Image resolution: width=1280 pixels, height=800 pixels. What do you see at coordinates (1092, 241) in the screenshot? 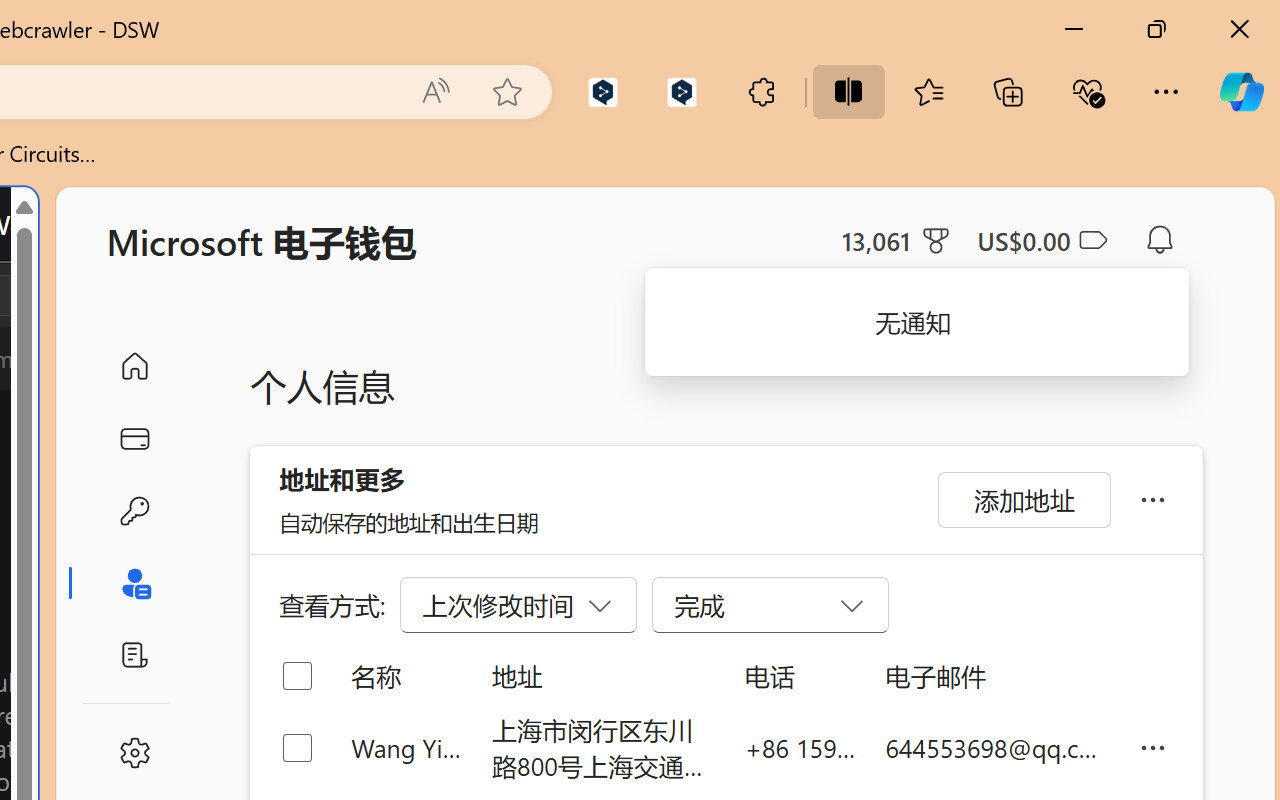
I see `Class: ___1lmltc5 f1agt3bx f12qytpq` at bounding box center [1092, 241].